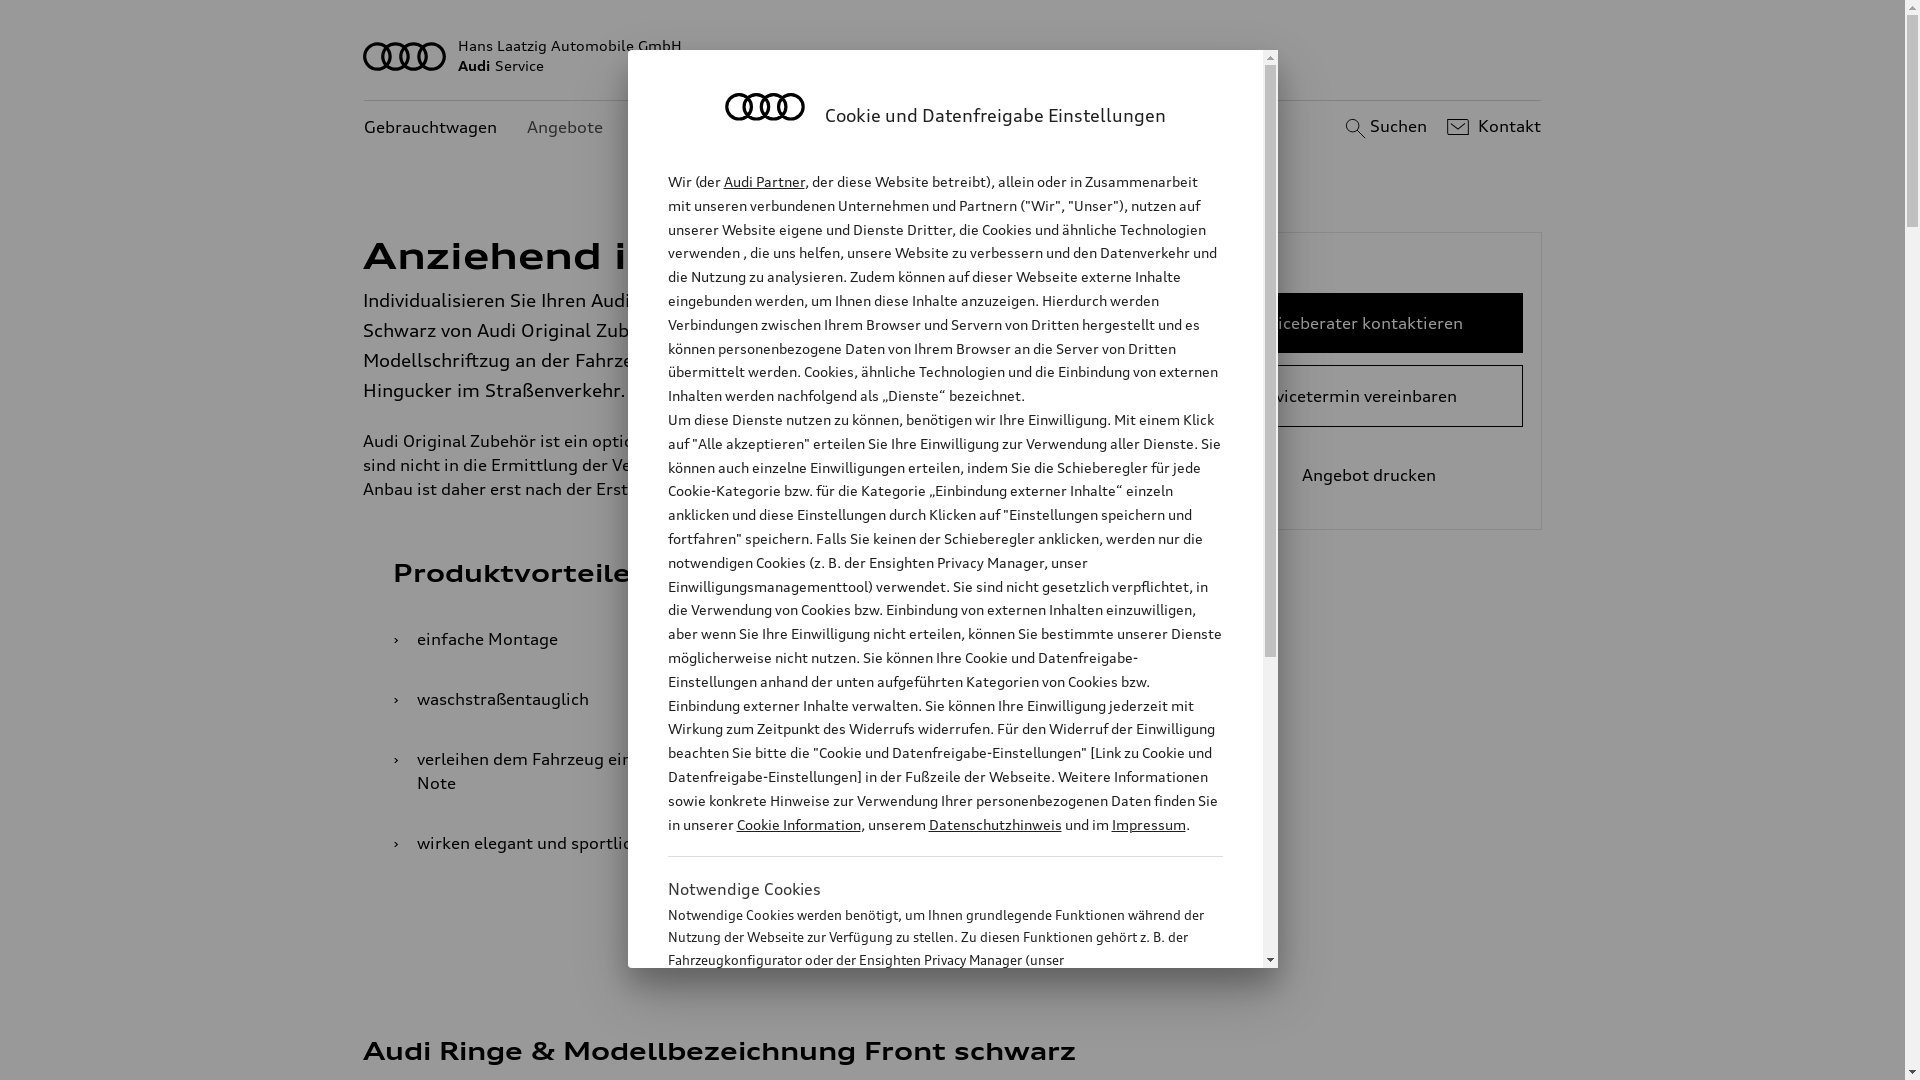  I want to click on Kontakt, so click(1492, 127).